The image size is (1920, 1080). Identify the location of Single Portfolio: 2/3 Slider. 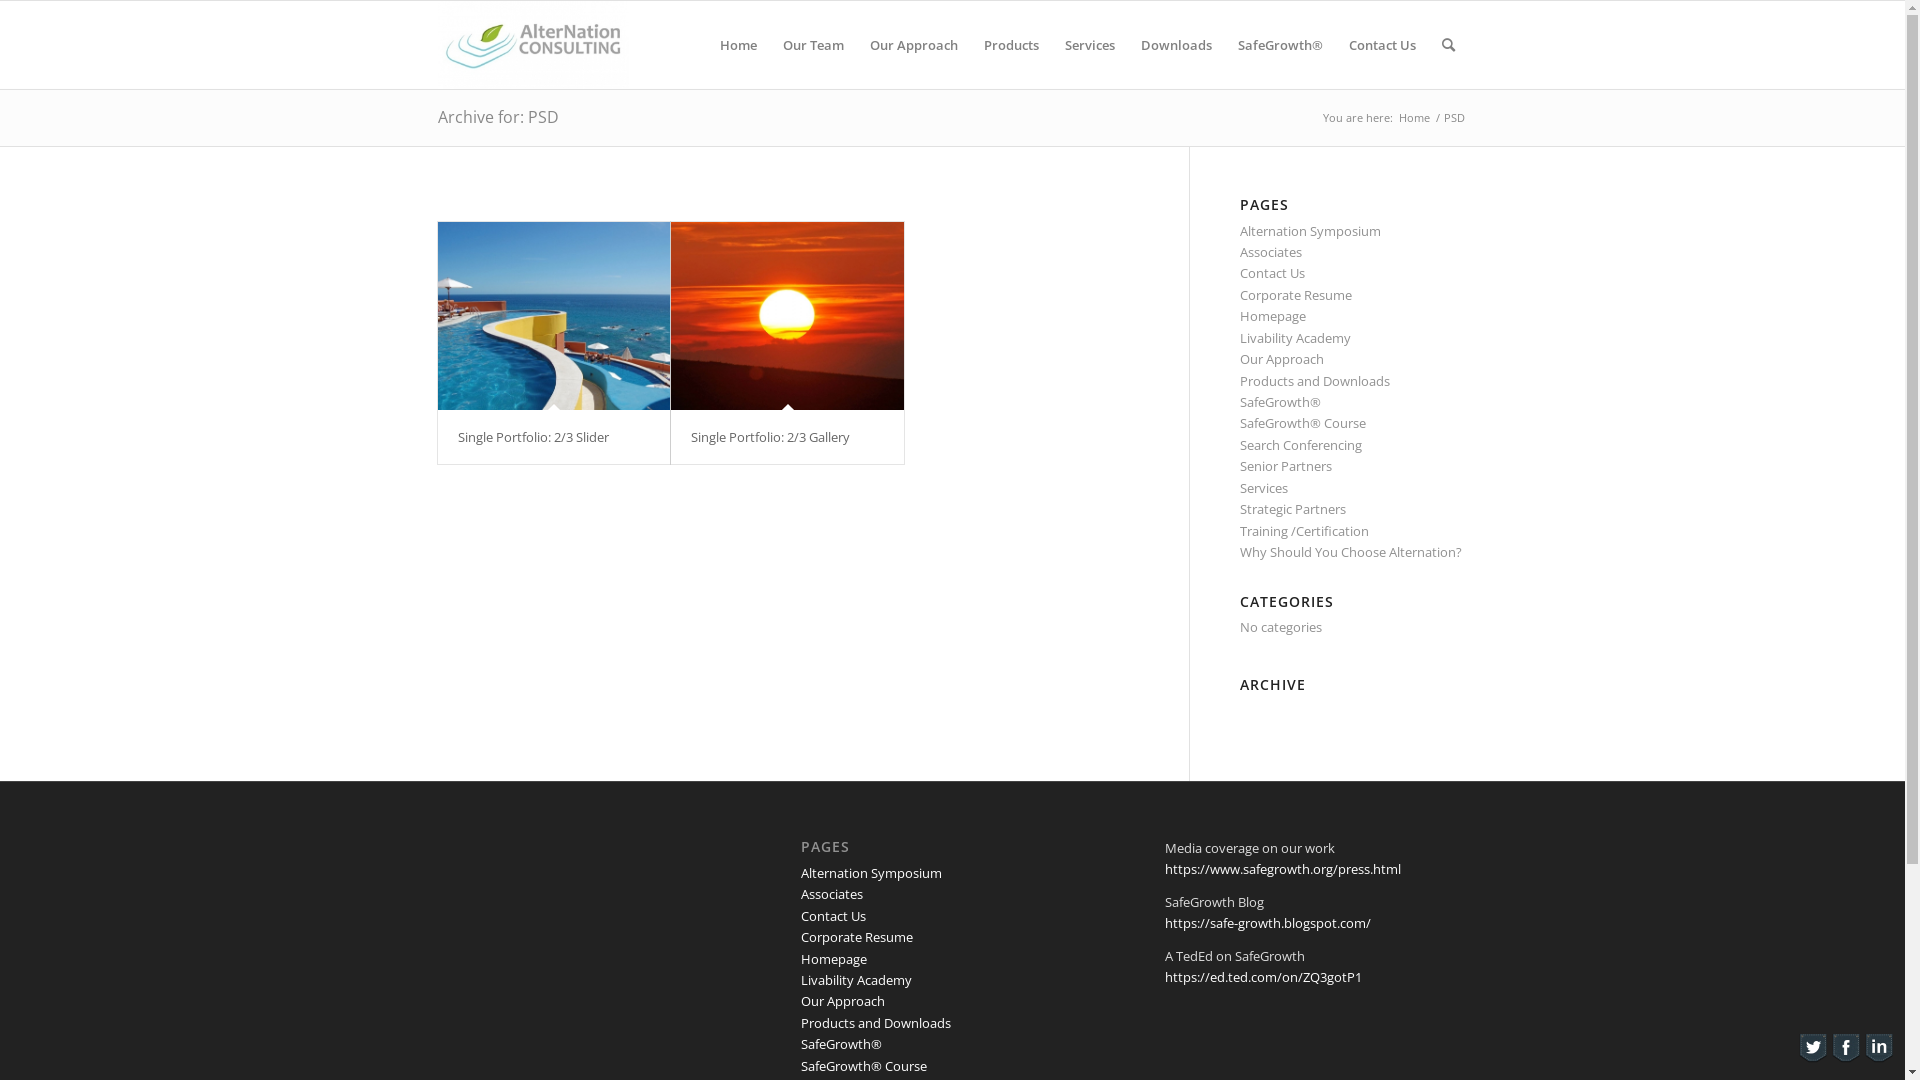
(554, 316).